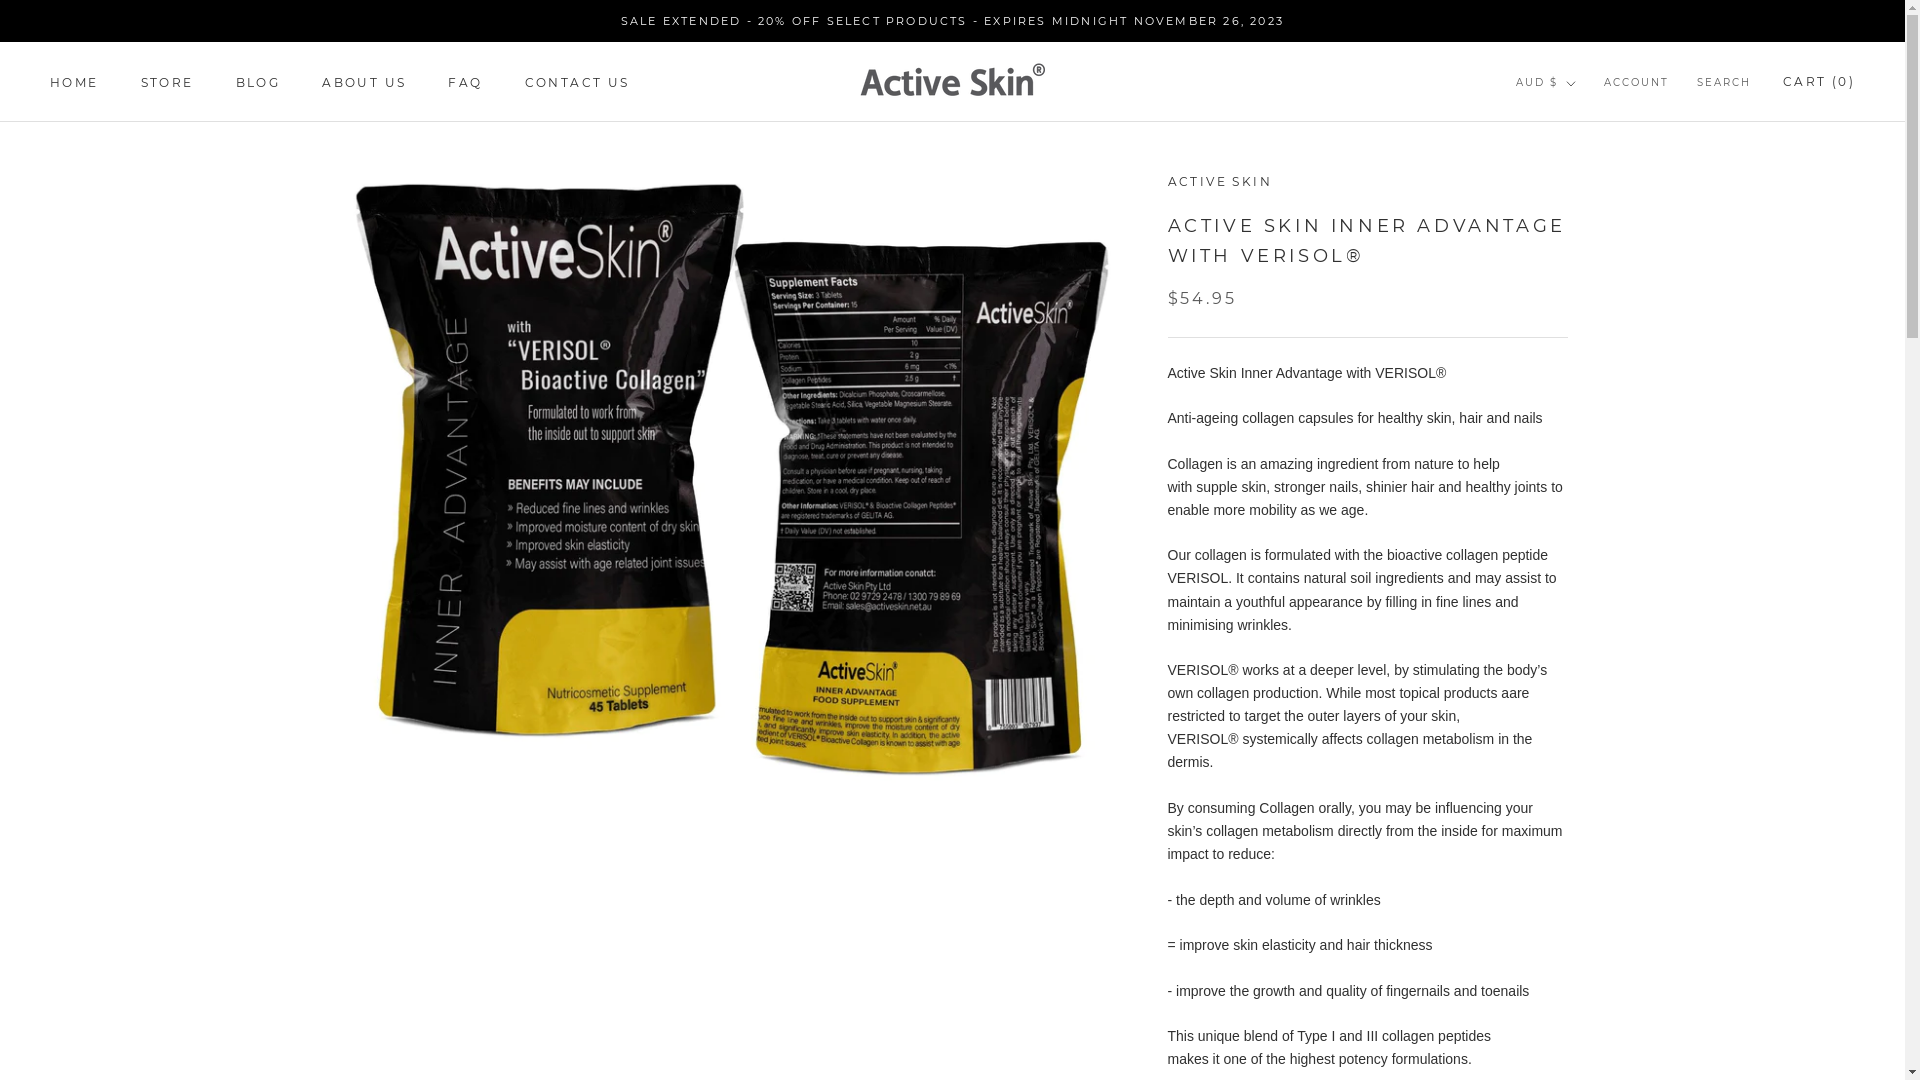 Image resolution: width=1920 pixels, height=1080 pixels. What do you see at coordinates (1580, 894) in the screenshot?
I see `EGP` at bounding box center [1580, 894].